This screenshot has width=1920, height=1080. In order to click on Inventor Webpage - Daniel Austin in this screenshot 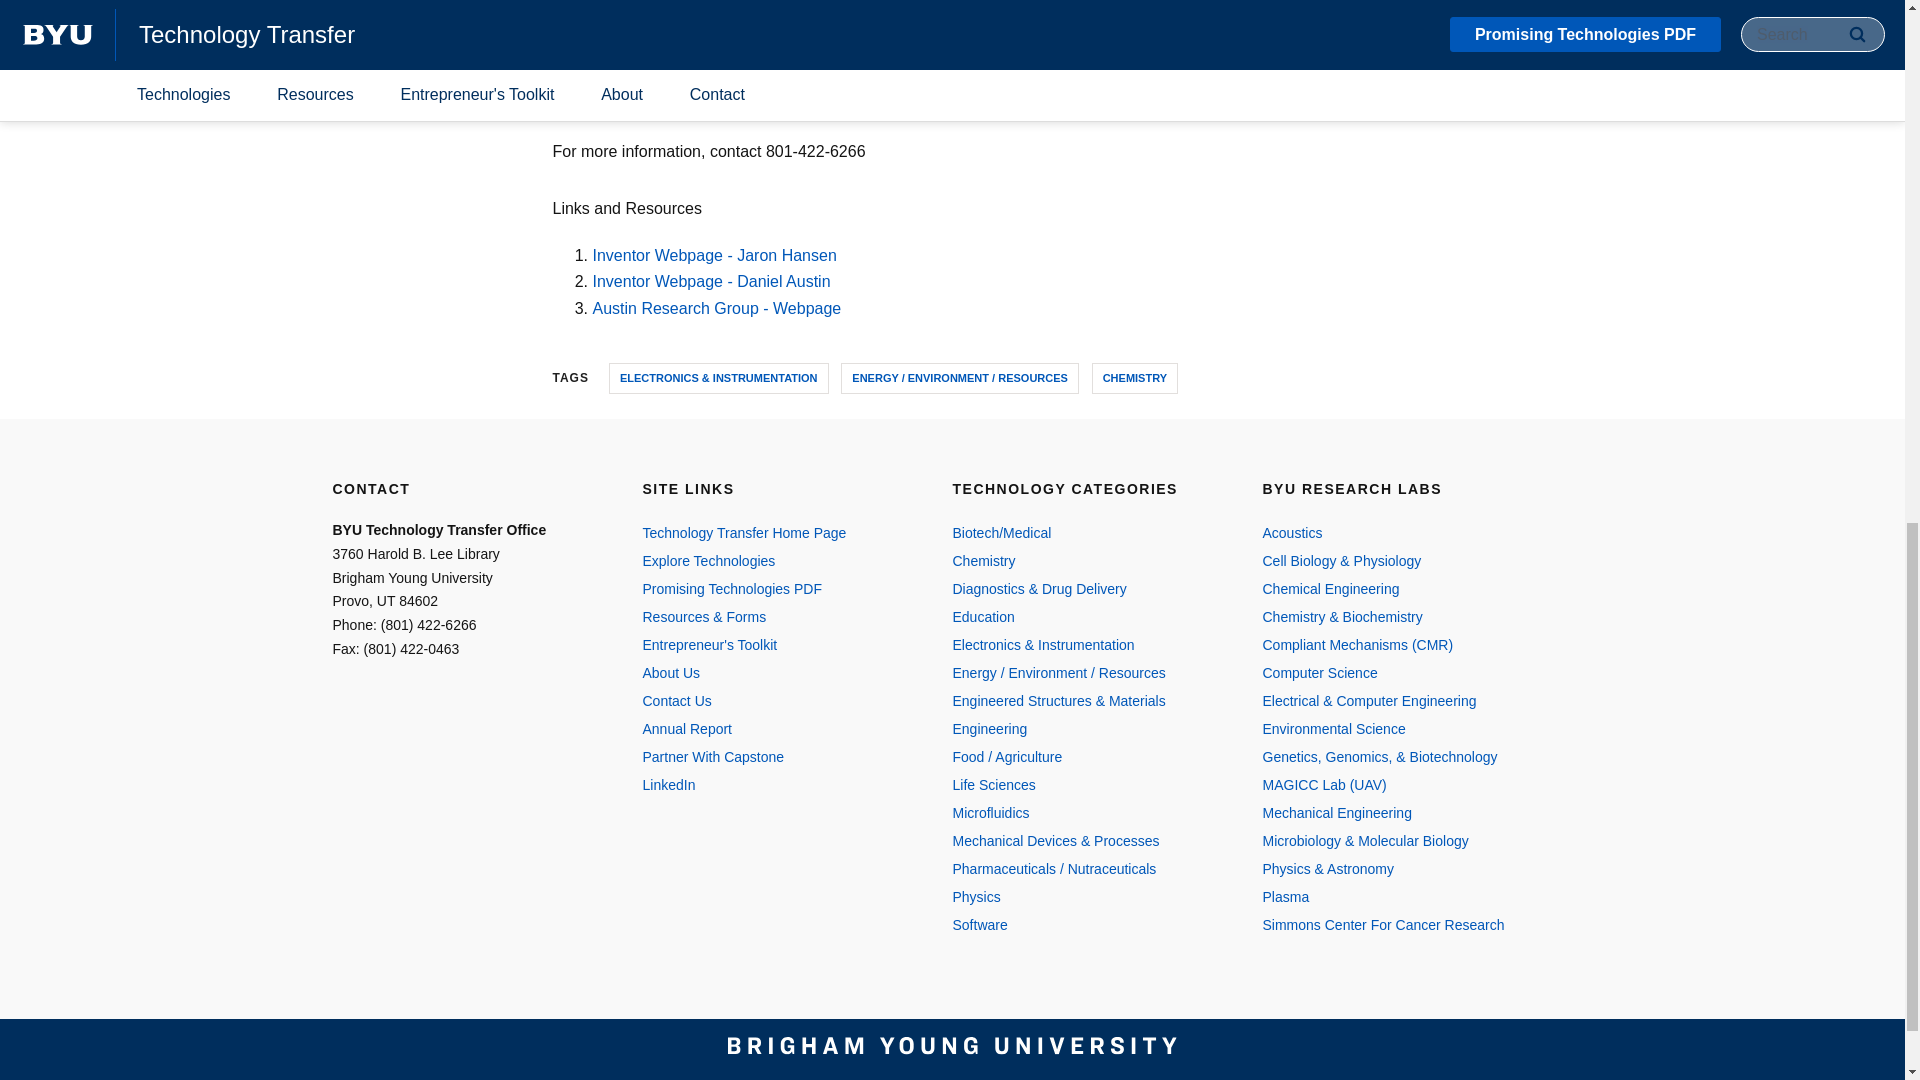, I will do `click(710, 282)`.